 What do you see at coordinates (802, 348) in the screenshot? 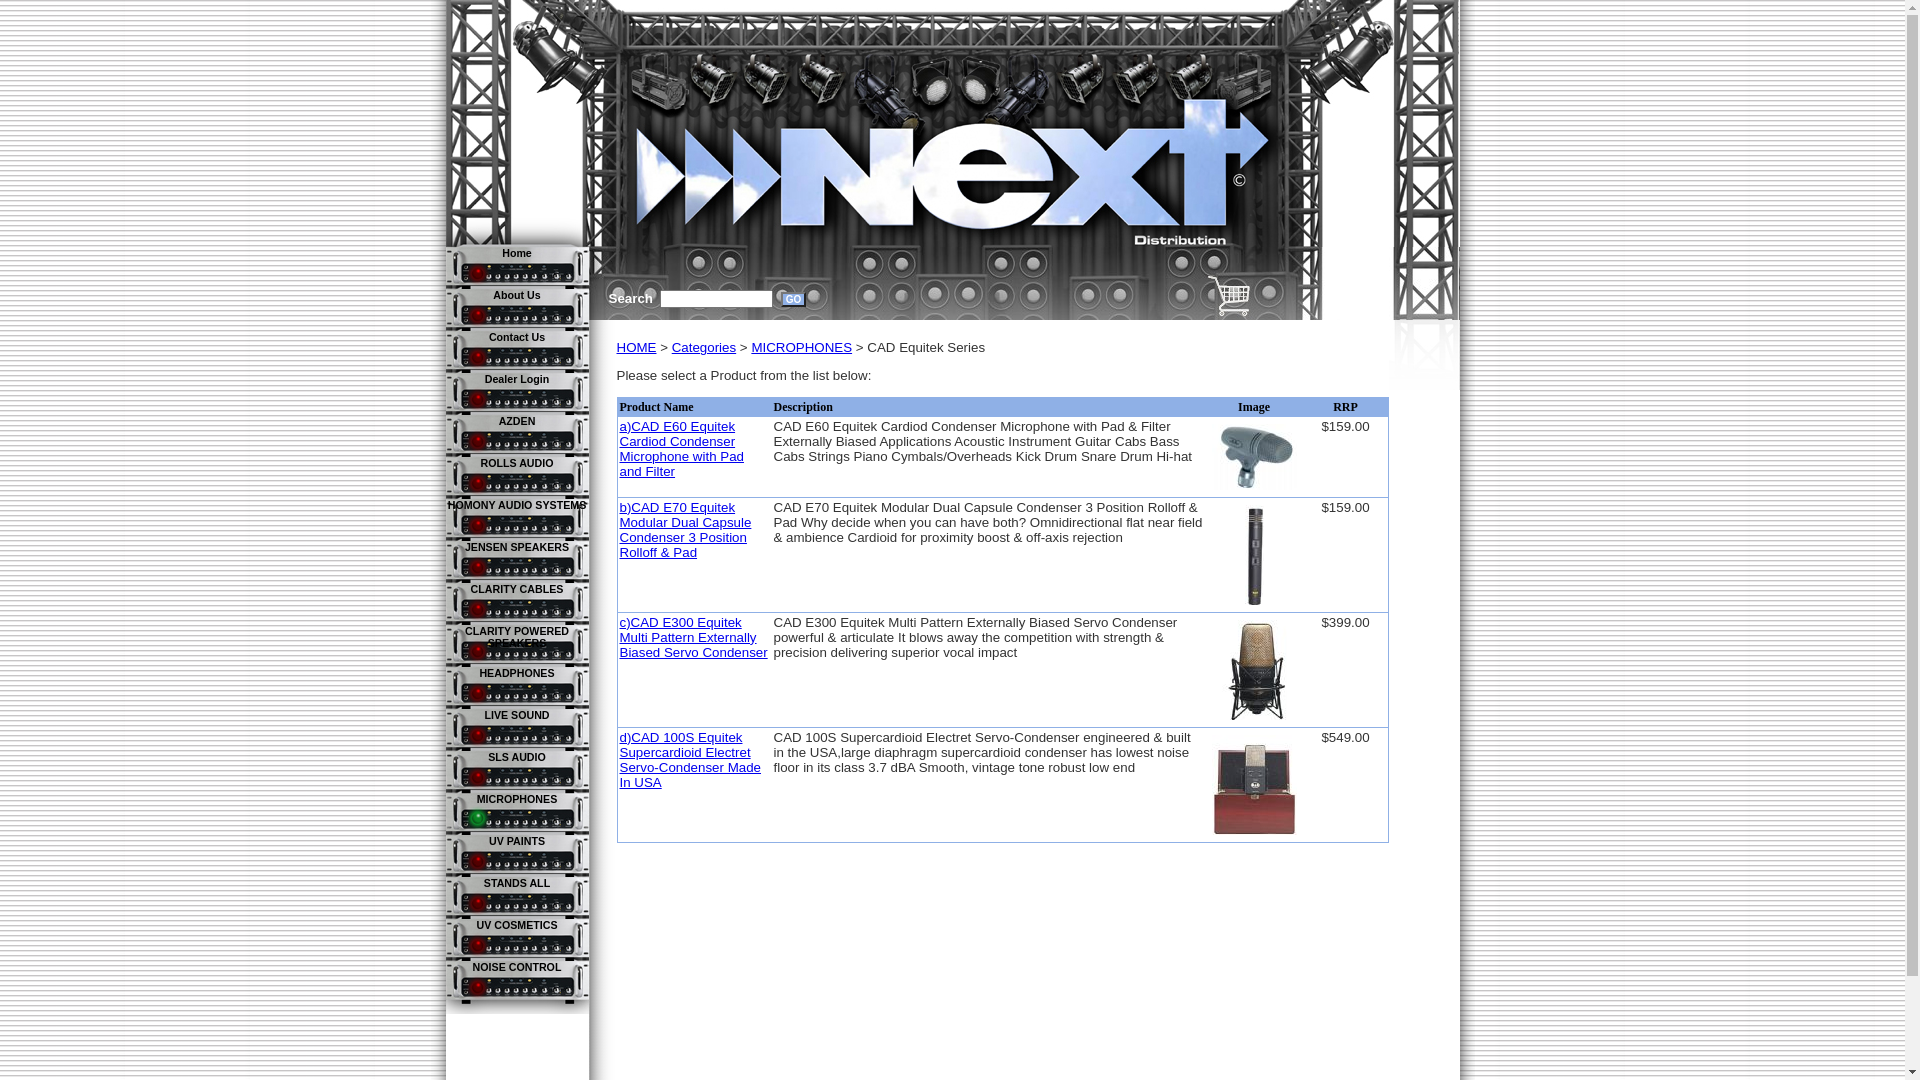
I see `MICROPHONES` at bounding box center [802, 348].